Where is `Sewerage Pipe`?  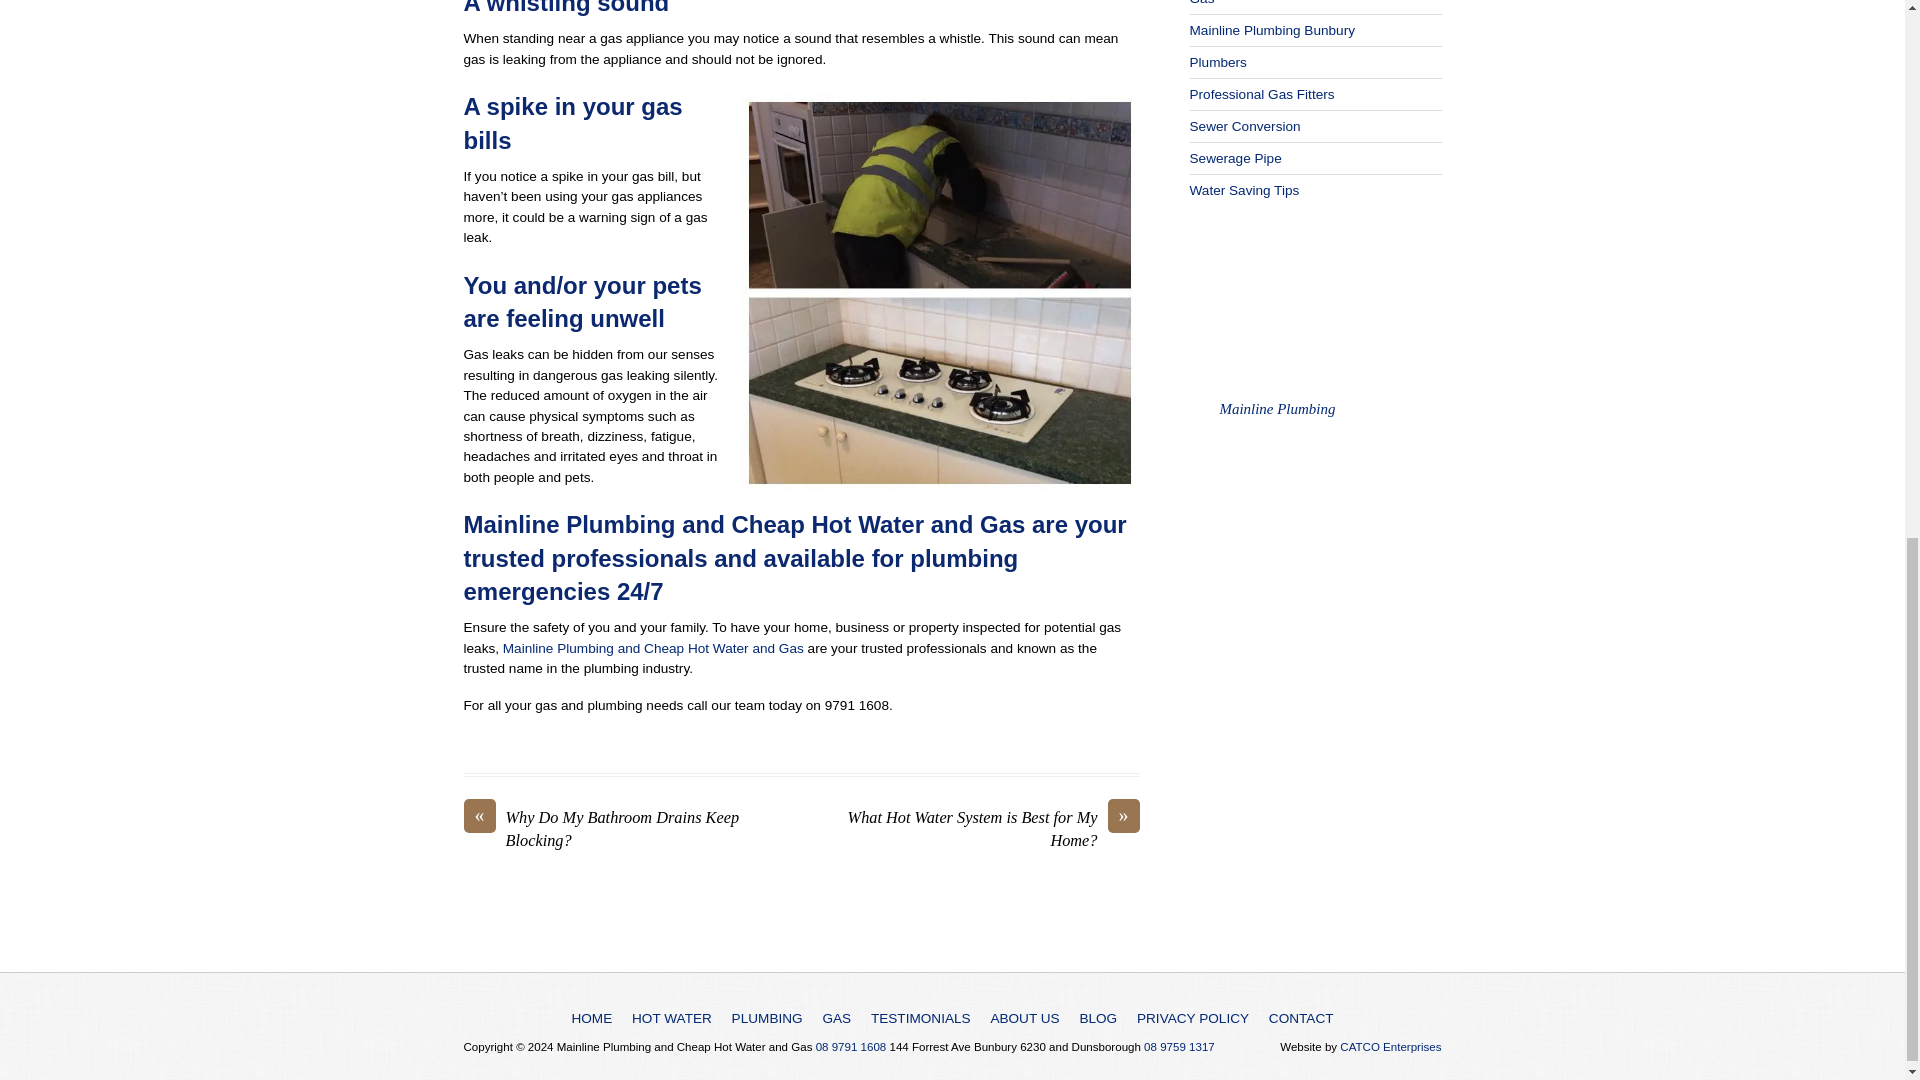
Sewerage Pipe is located at coordinates (1236, 158).